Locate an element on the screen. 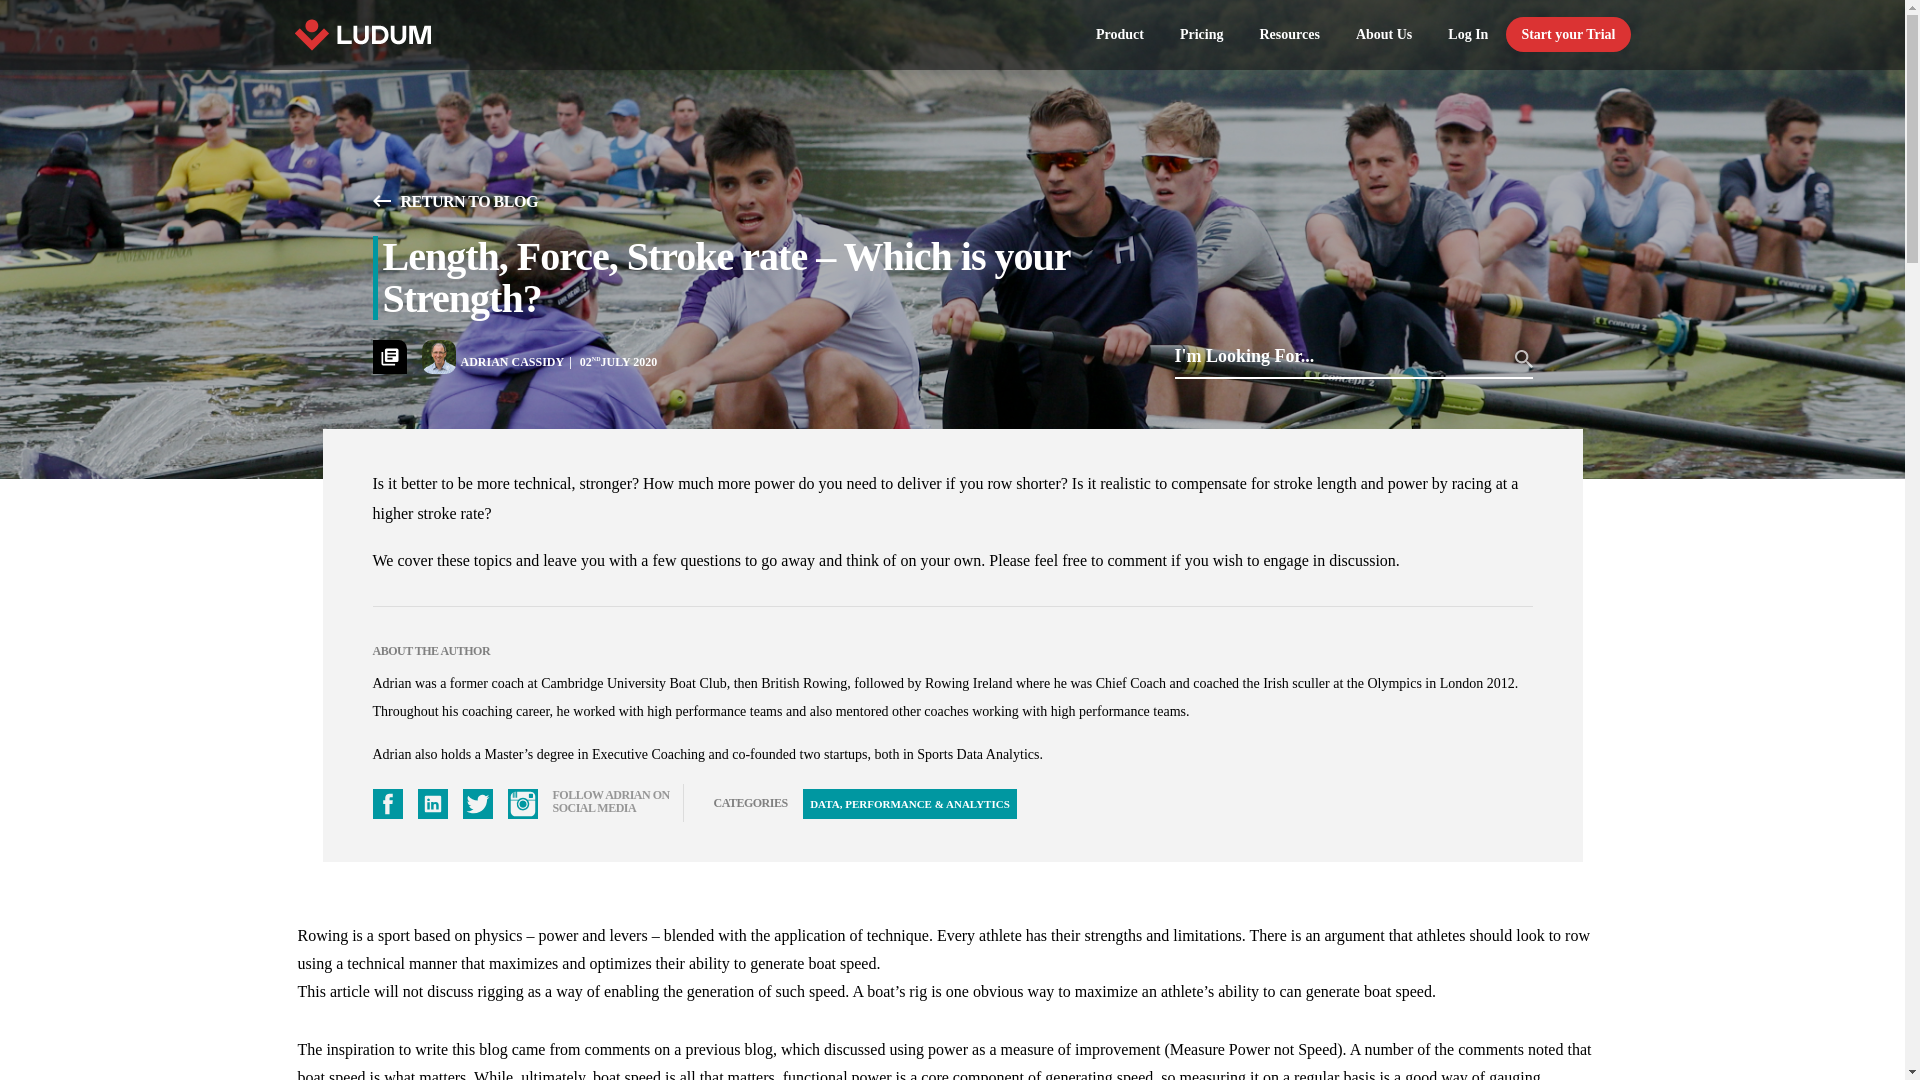  SUBMIT is located at coordinates (1523, 358).